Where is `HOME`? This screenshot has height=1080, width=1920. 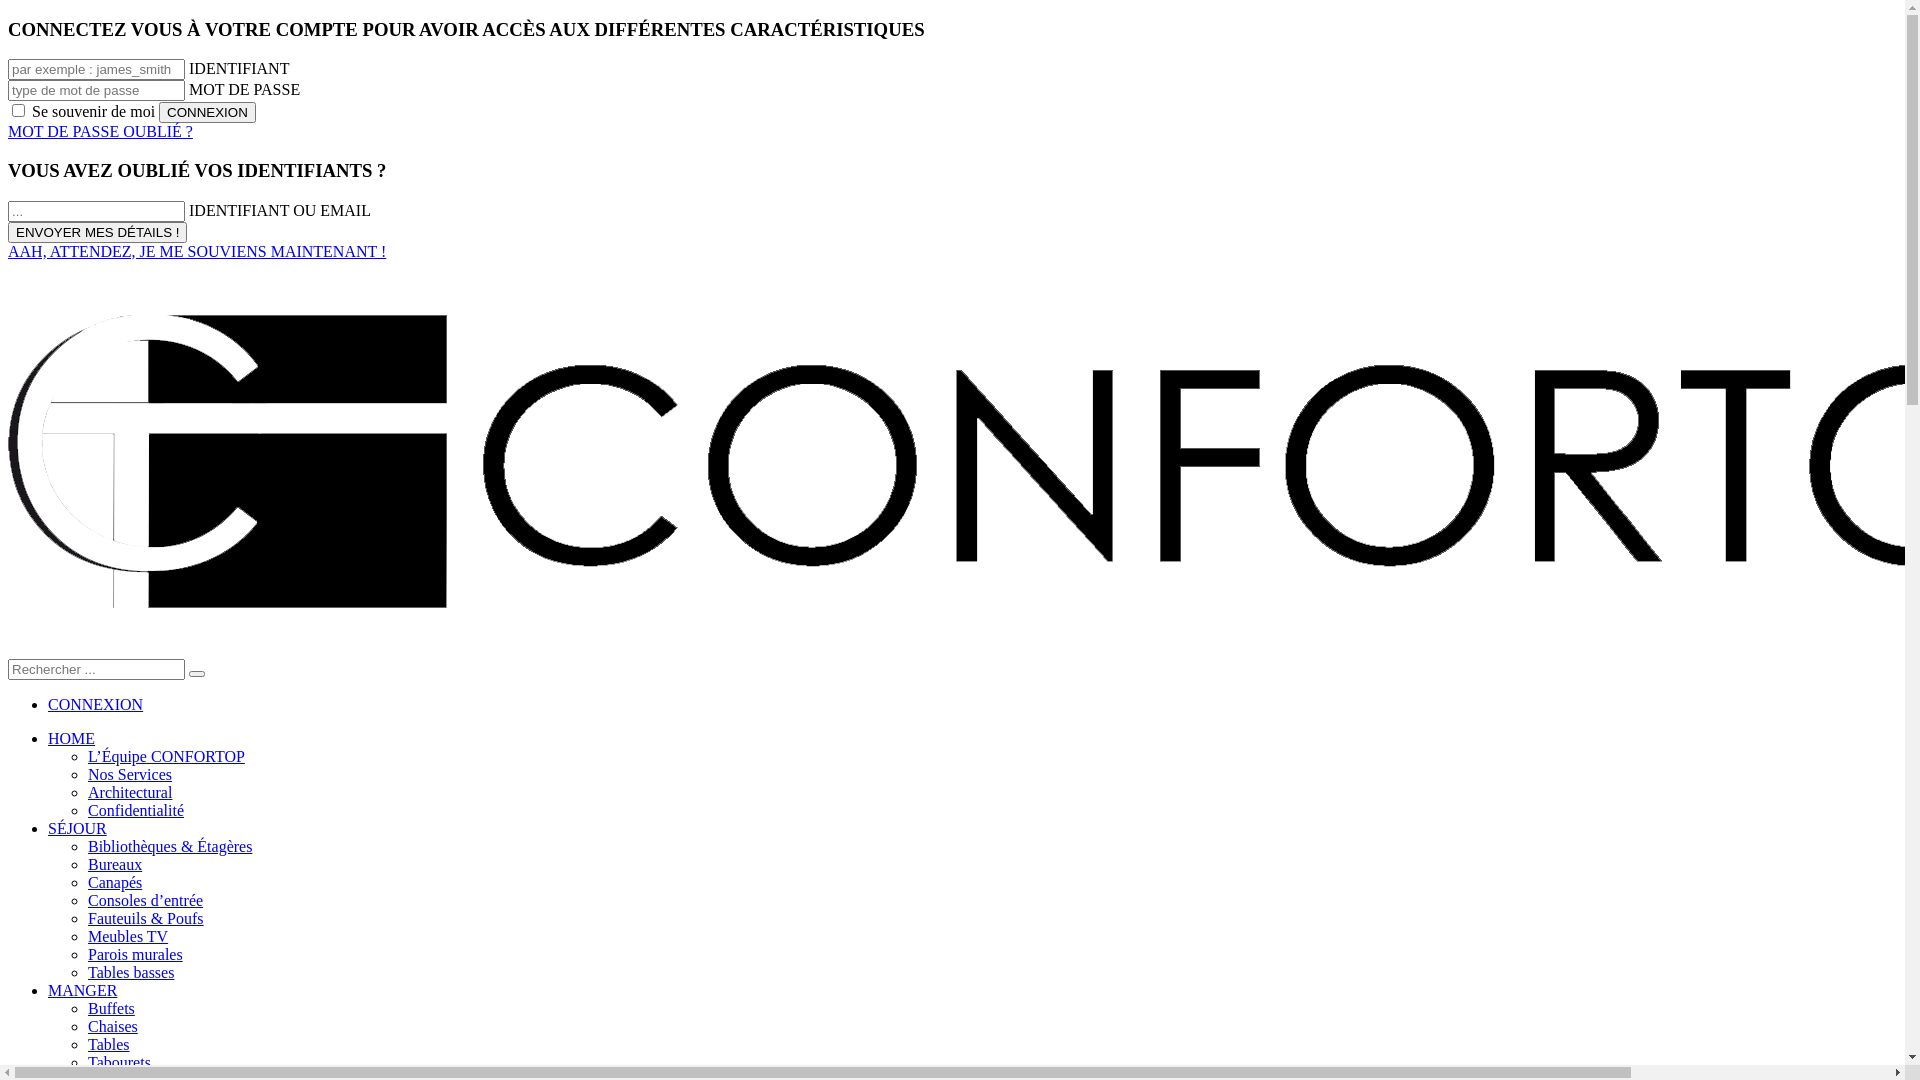
HOME is located at coordinates (72, 738).